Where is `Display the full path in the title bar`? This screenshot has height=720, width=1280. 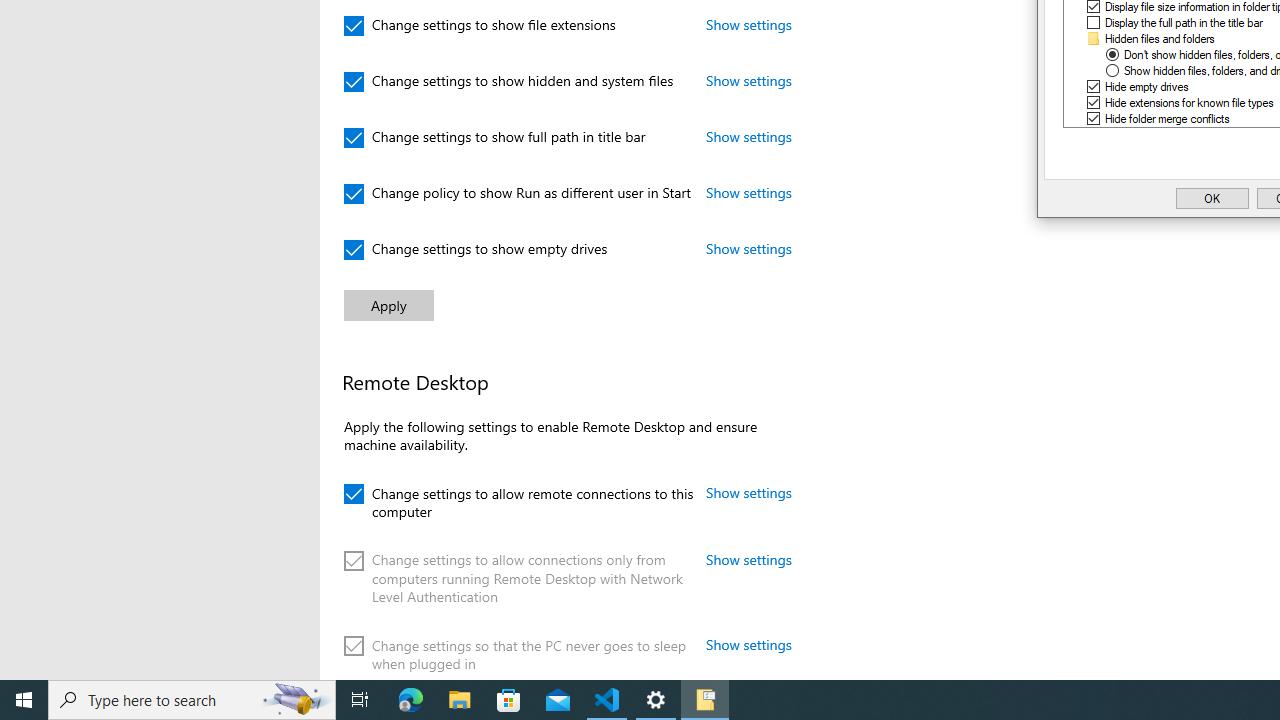
Display the full path in the title bar is located at coordinates (1184, 22).